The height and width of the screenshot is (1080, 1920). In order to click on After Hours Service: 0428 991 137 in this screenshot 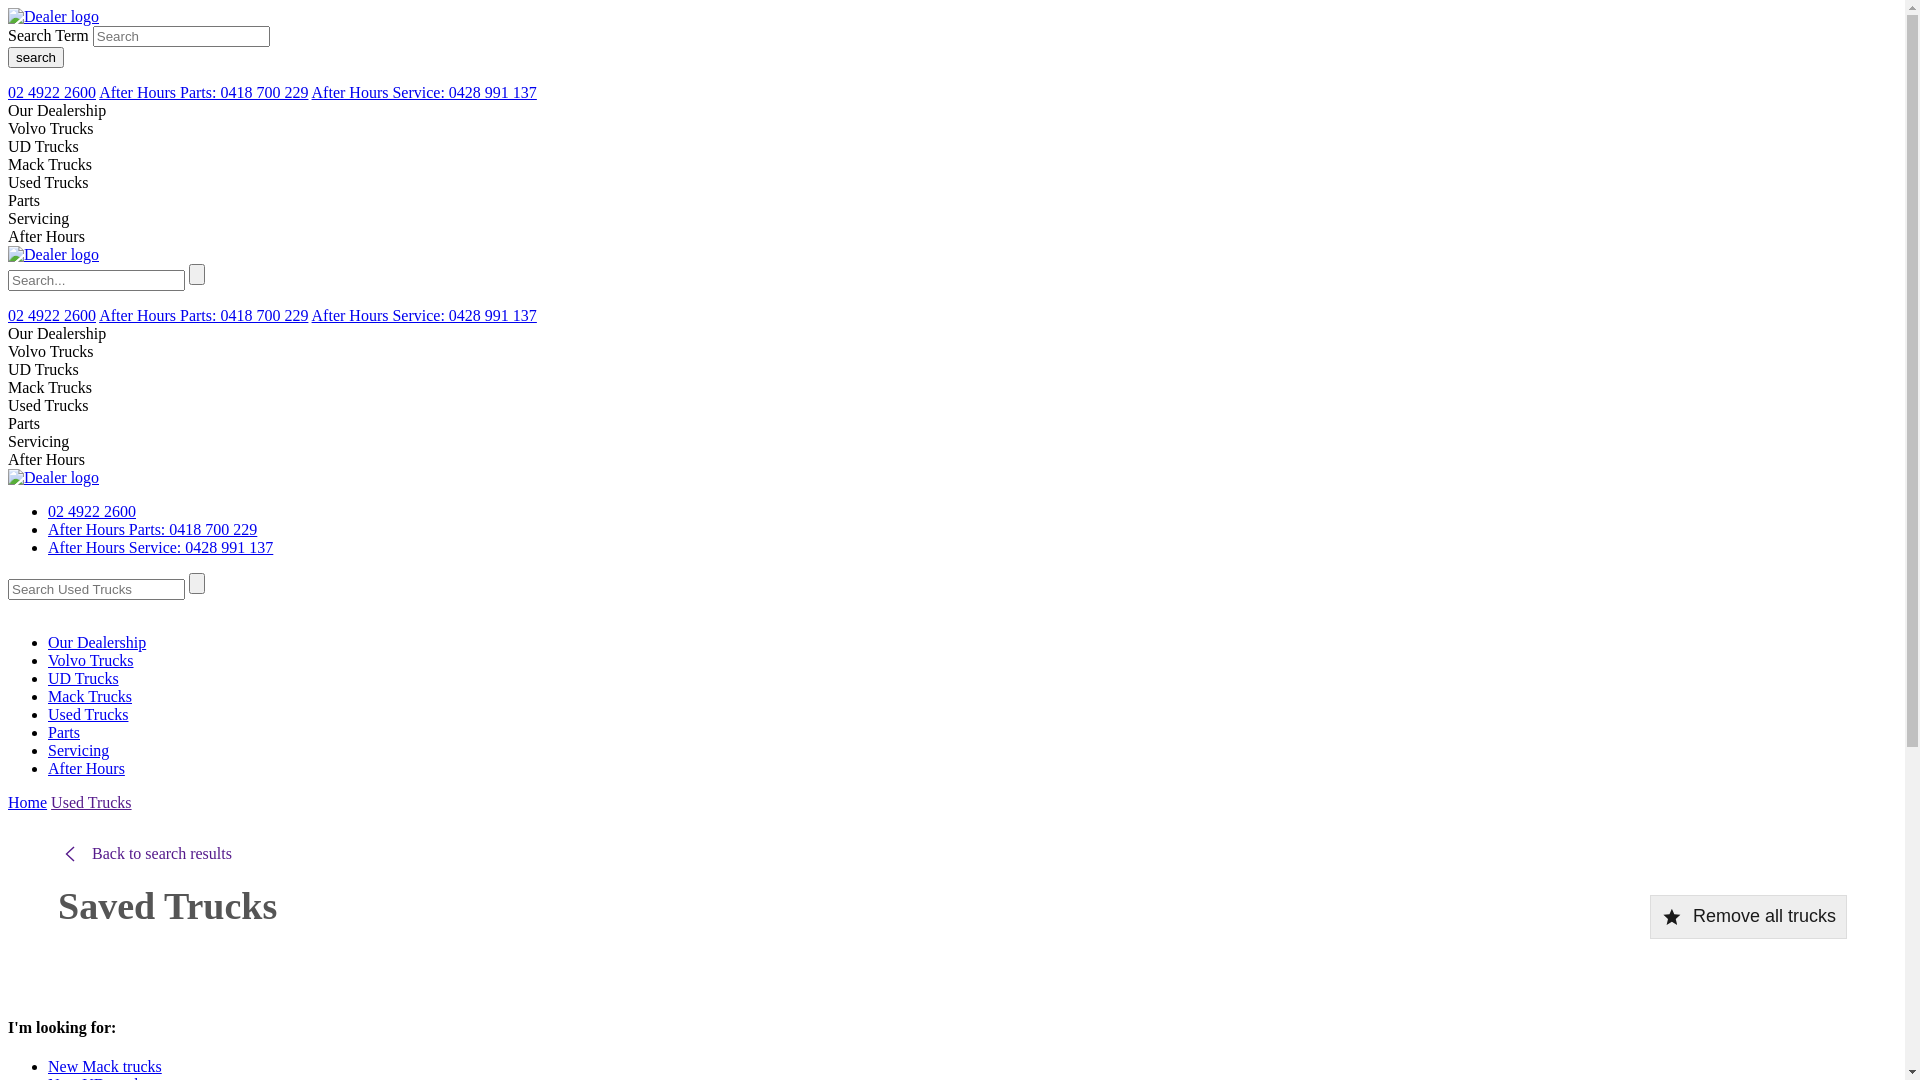, I will do `click(160, 548)`.